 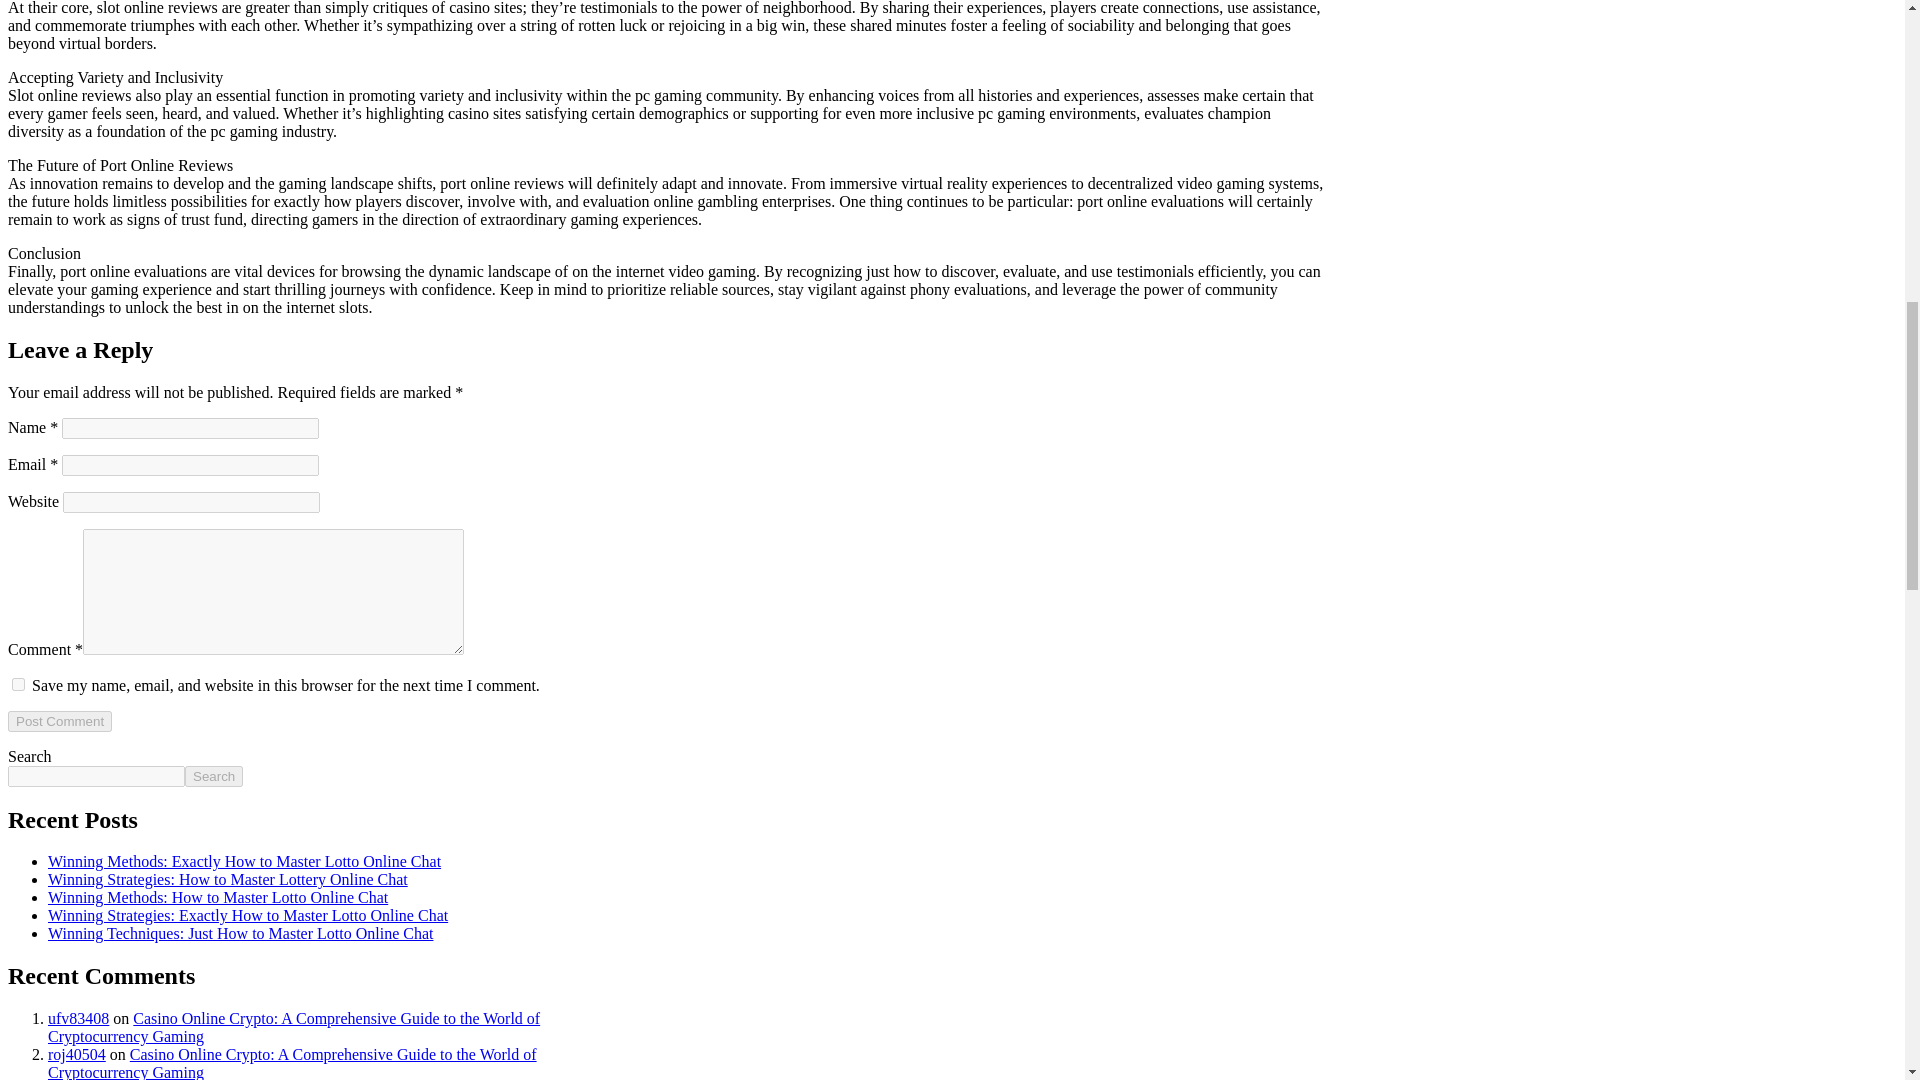 What do you see at coordinates (18, 684) in the screenshot?
I see `yes` at bounding box center [18, 684].